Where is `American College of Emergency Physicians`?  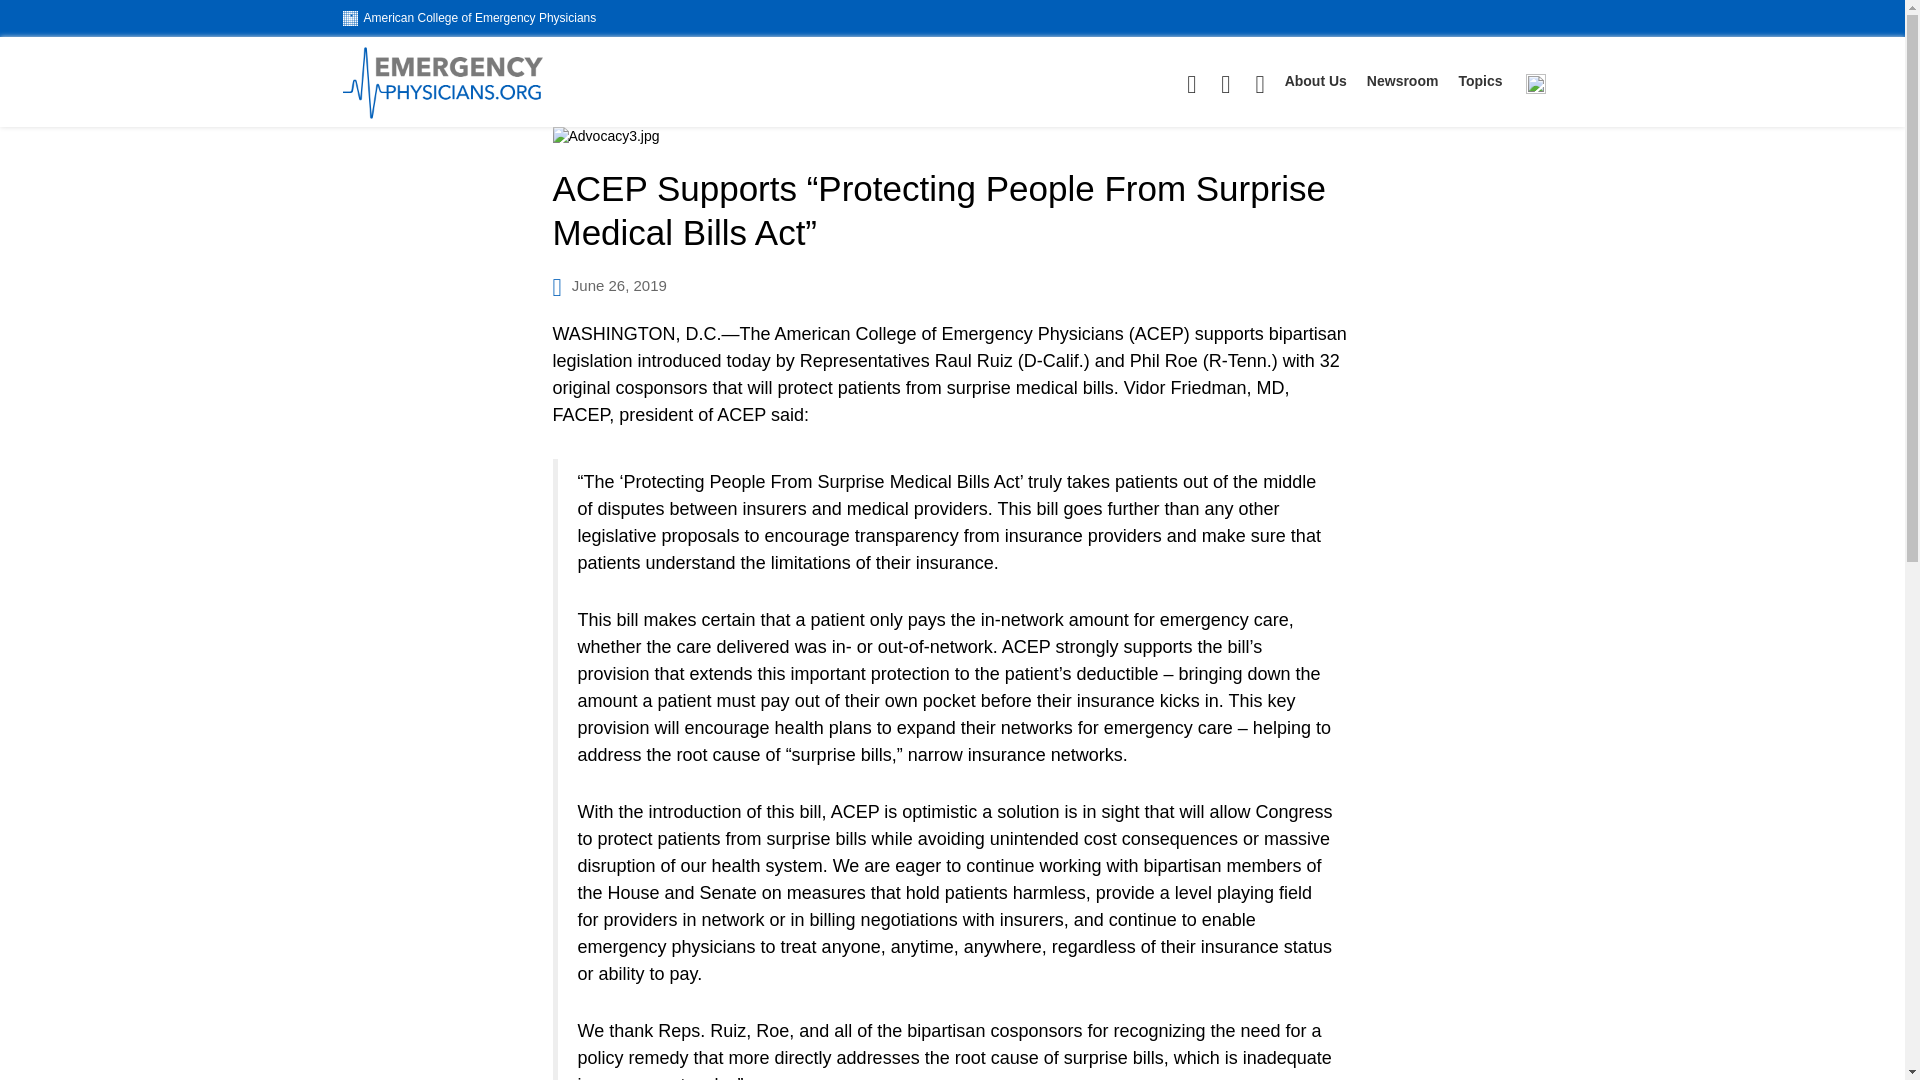
American College of Emergency Physicians is located at coordinates (468, 17).